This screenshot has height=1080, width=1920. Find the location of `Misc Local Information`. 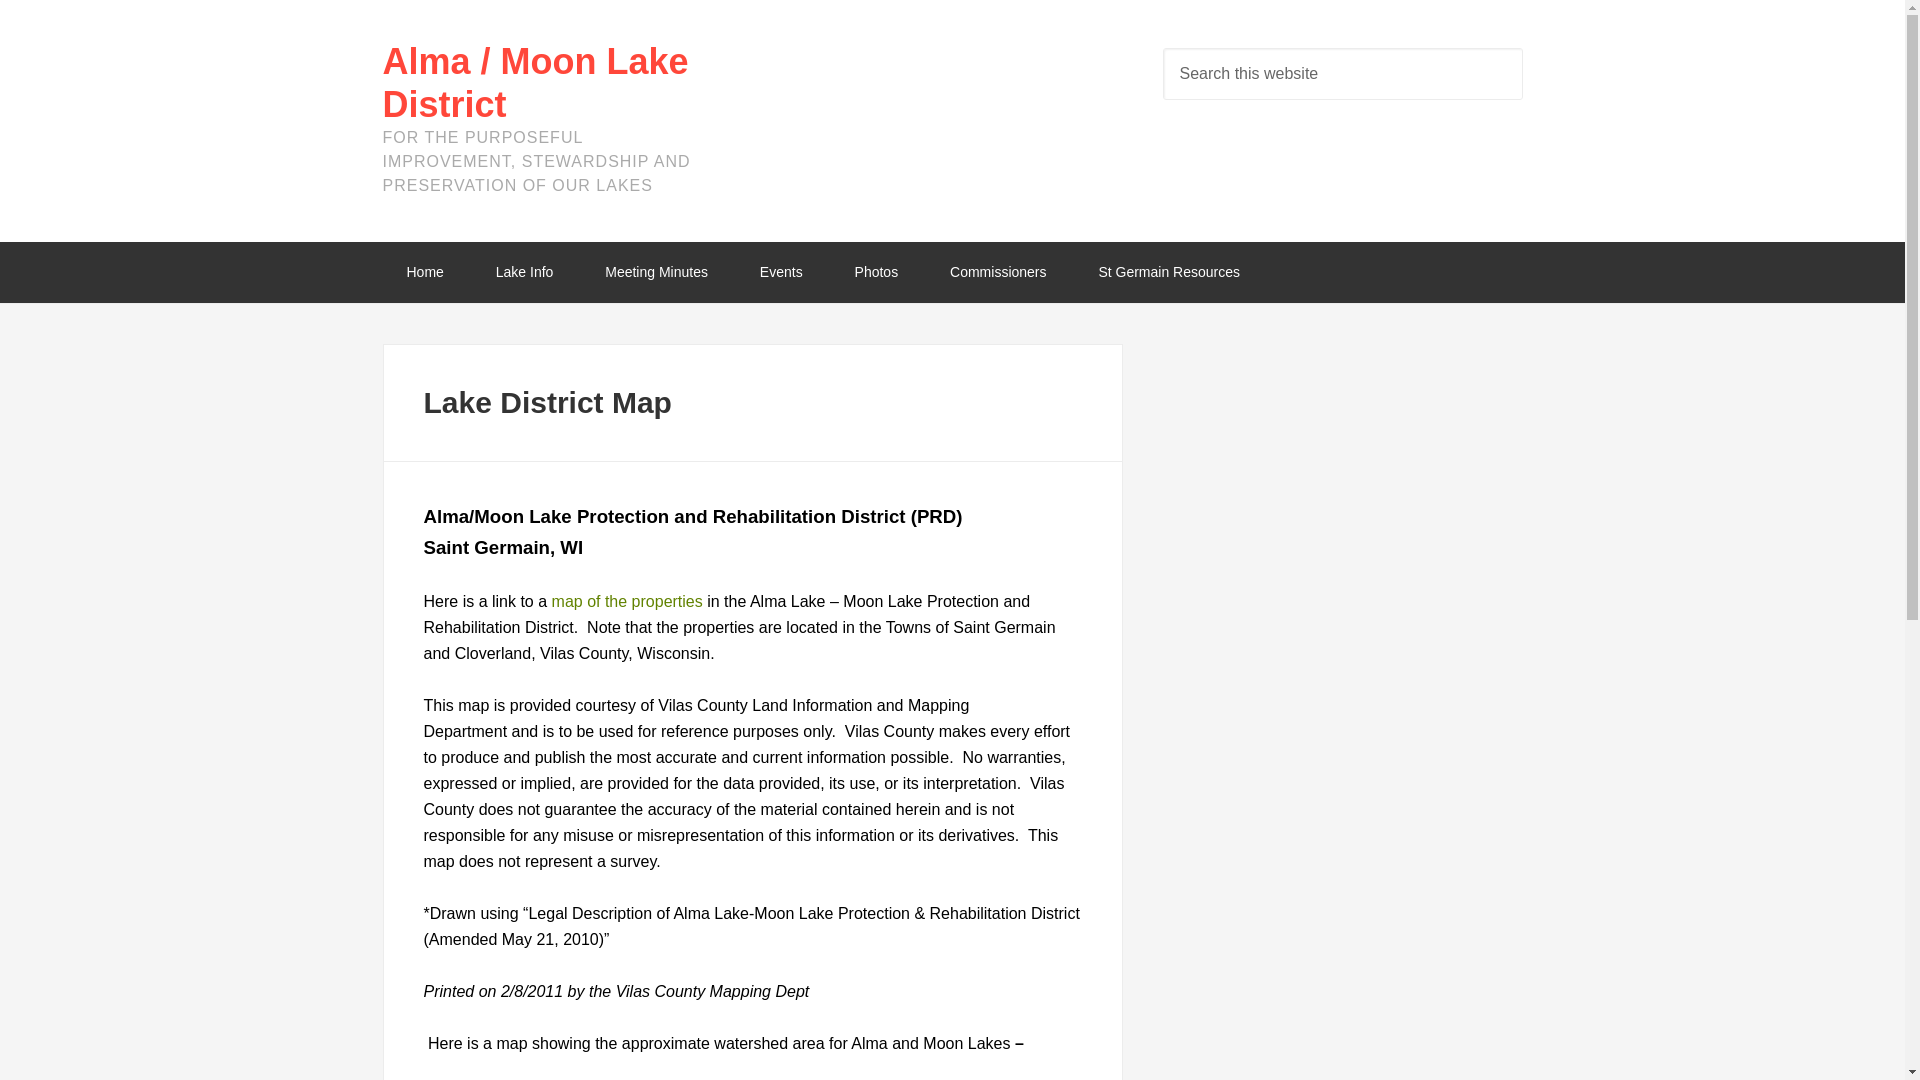

Misc Local Information is located at coordinates (1168, 272).